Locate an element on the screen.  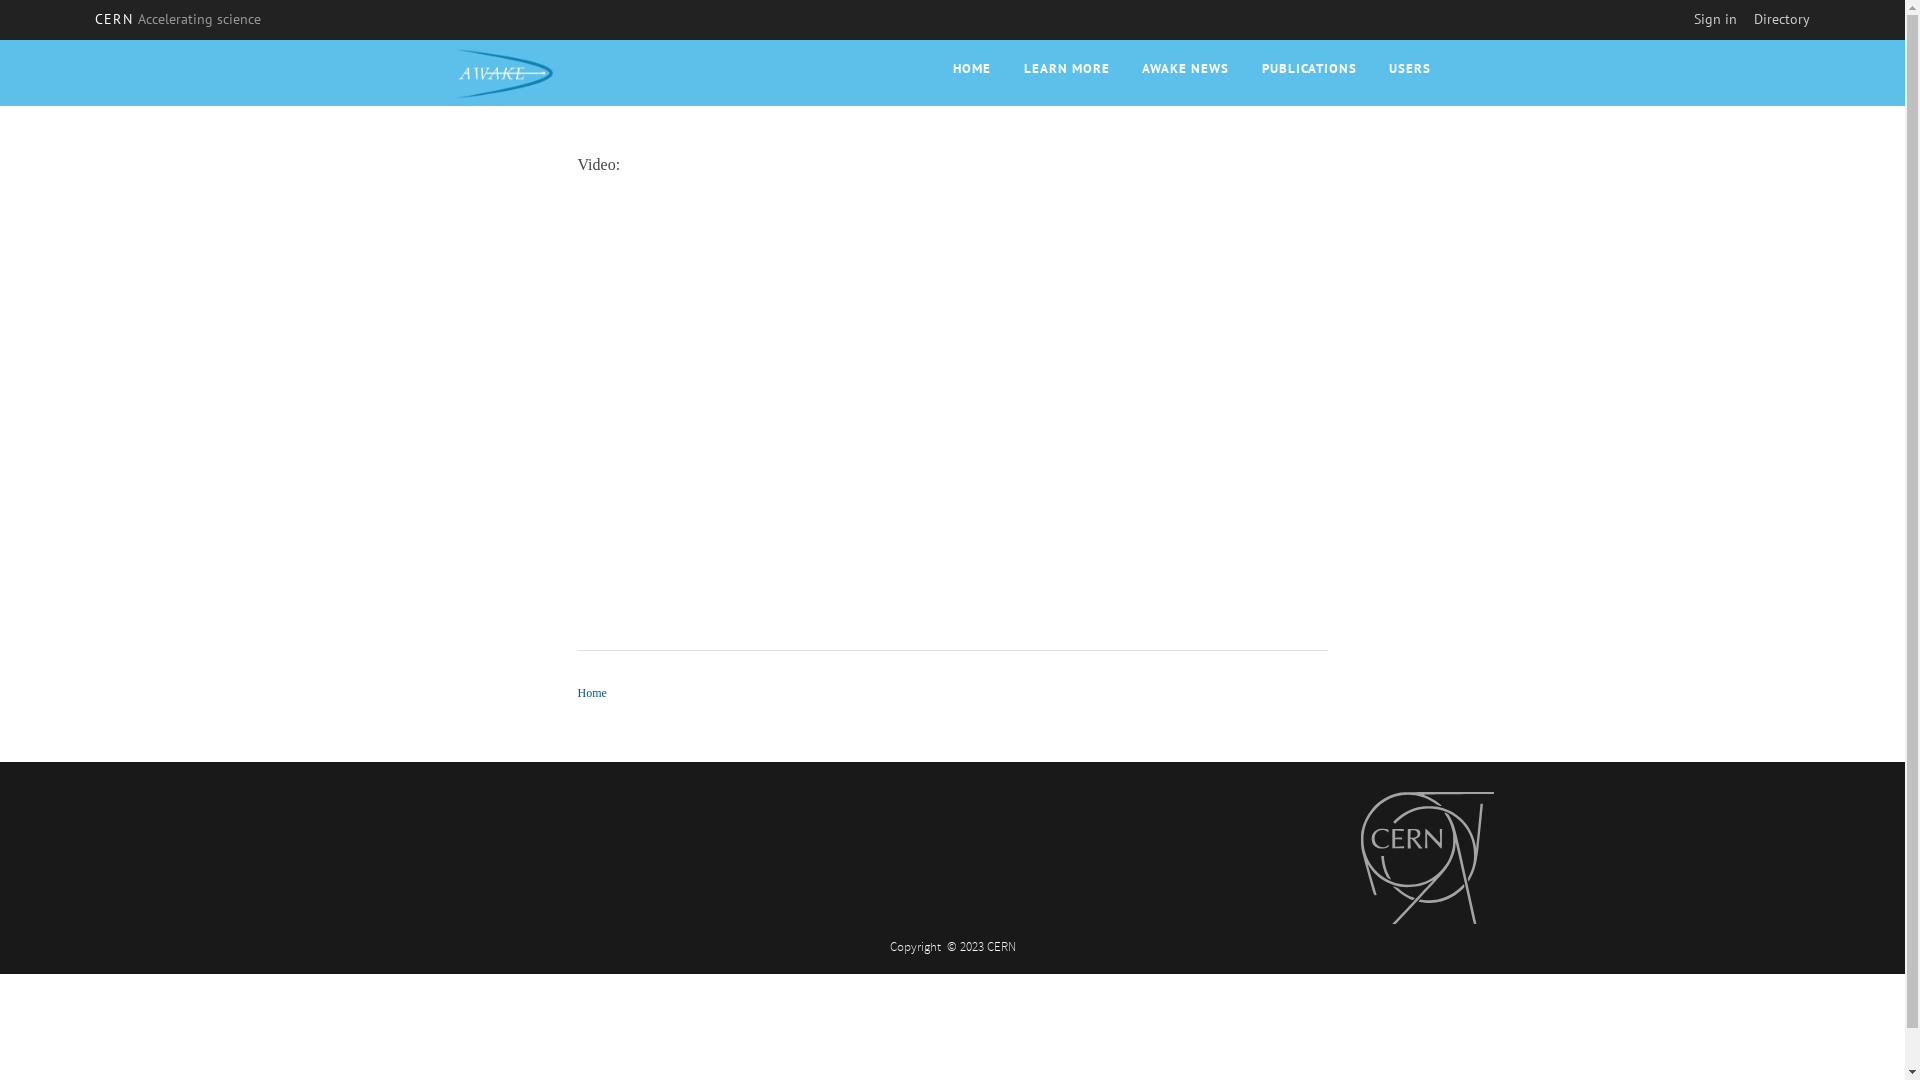
LEARN MORE is located at coordinates (1067, 68).